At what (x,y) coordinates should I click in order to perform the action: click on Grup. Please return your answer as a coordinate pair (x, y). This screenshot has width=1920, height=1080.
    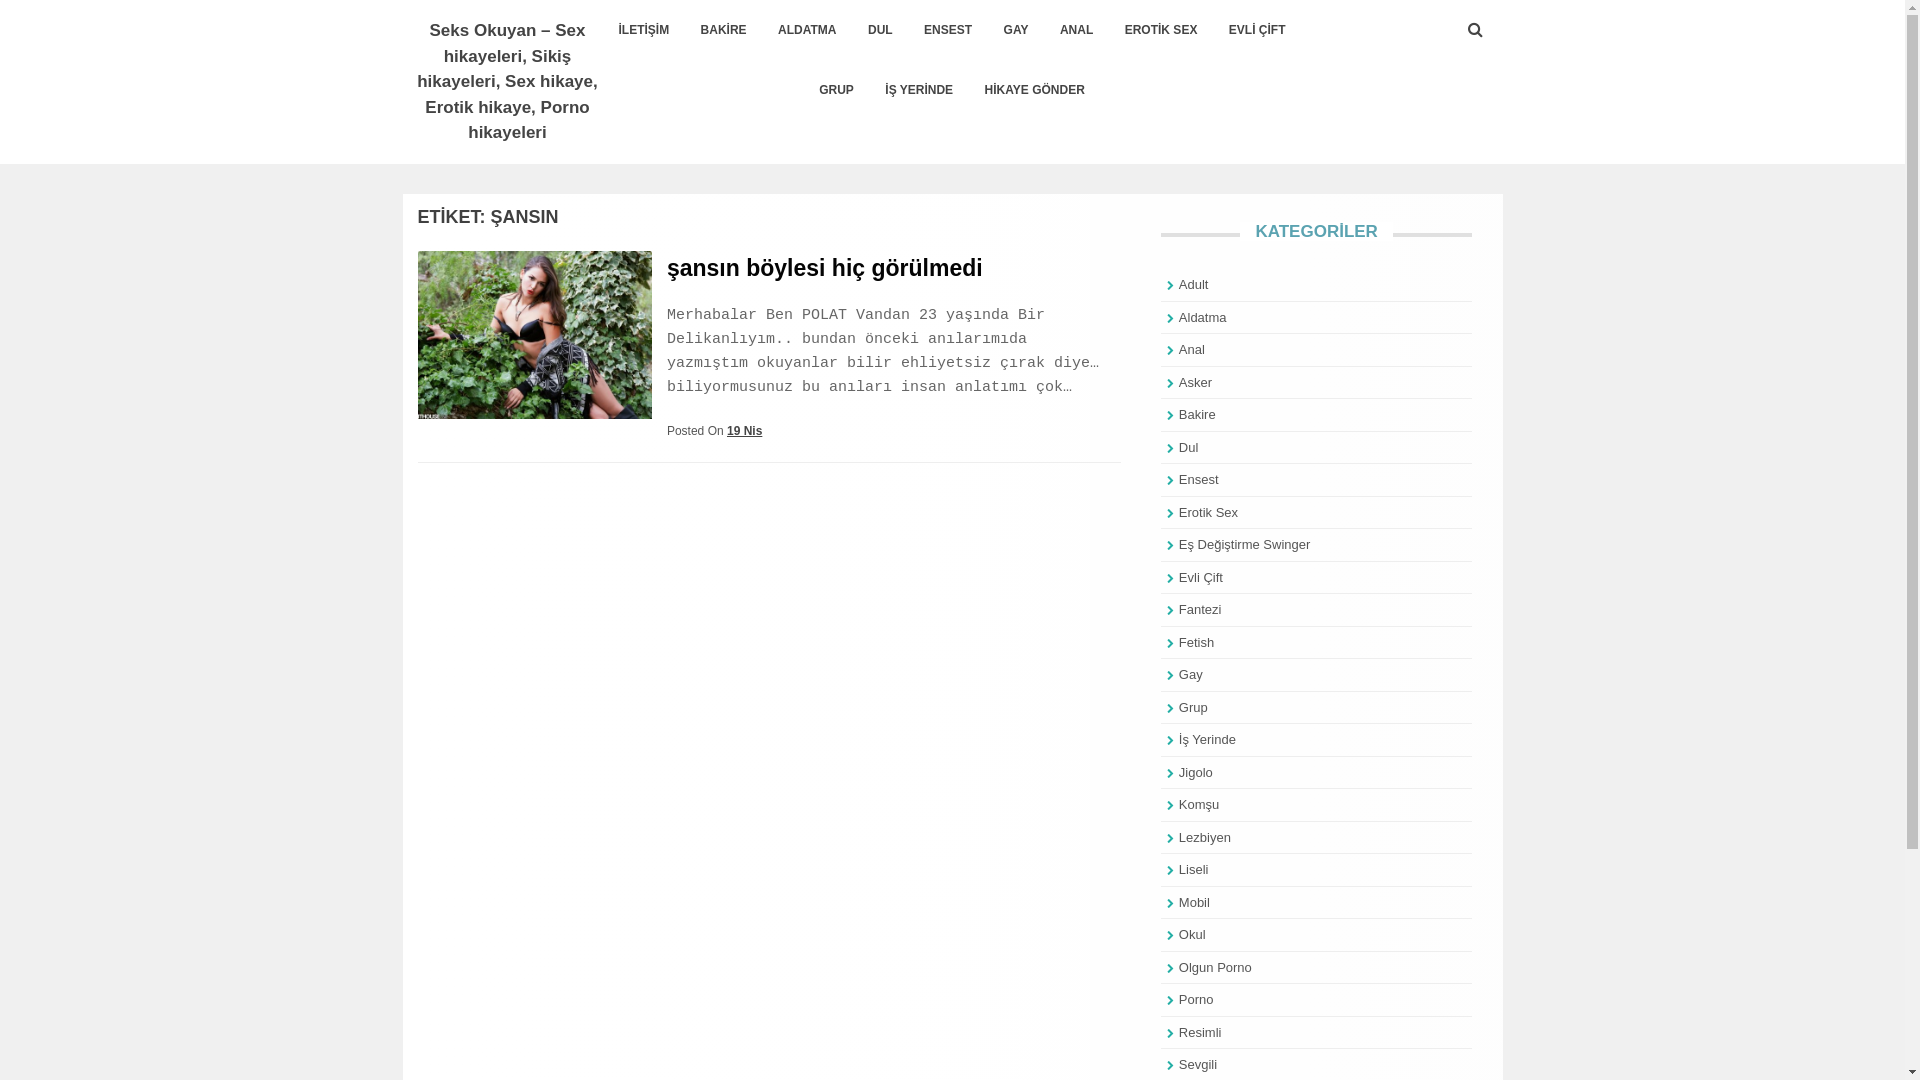
    Looking at the image, I should click on (1194, 708).